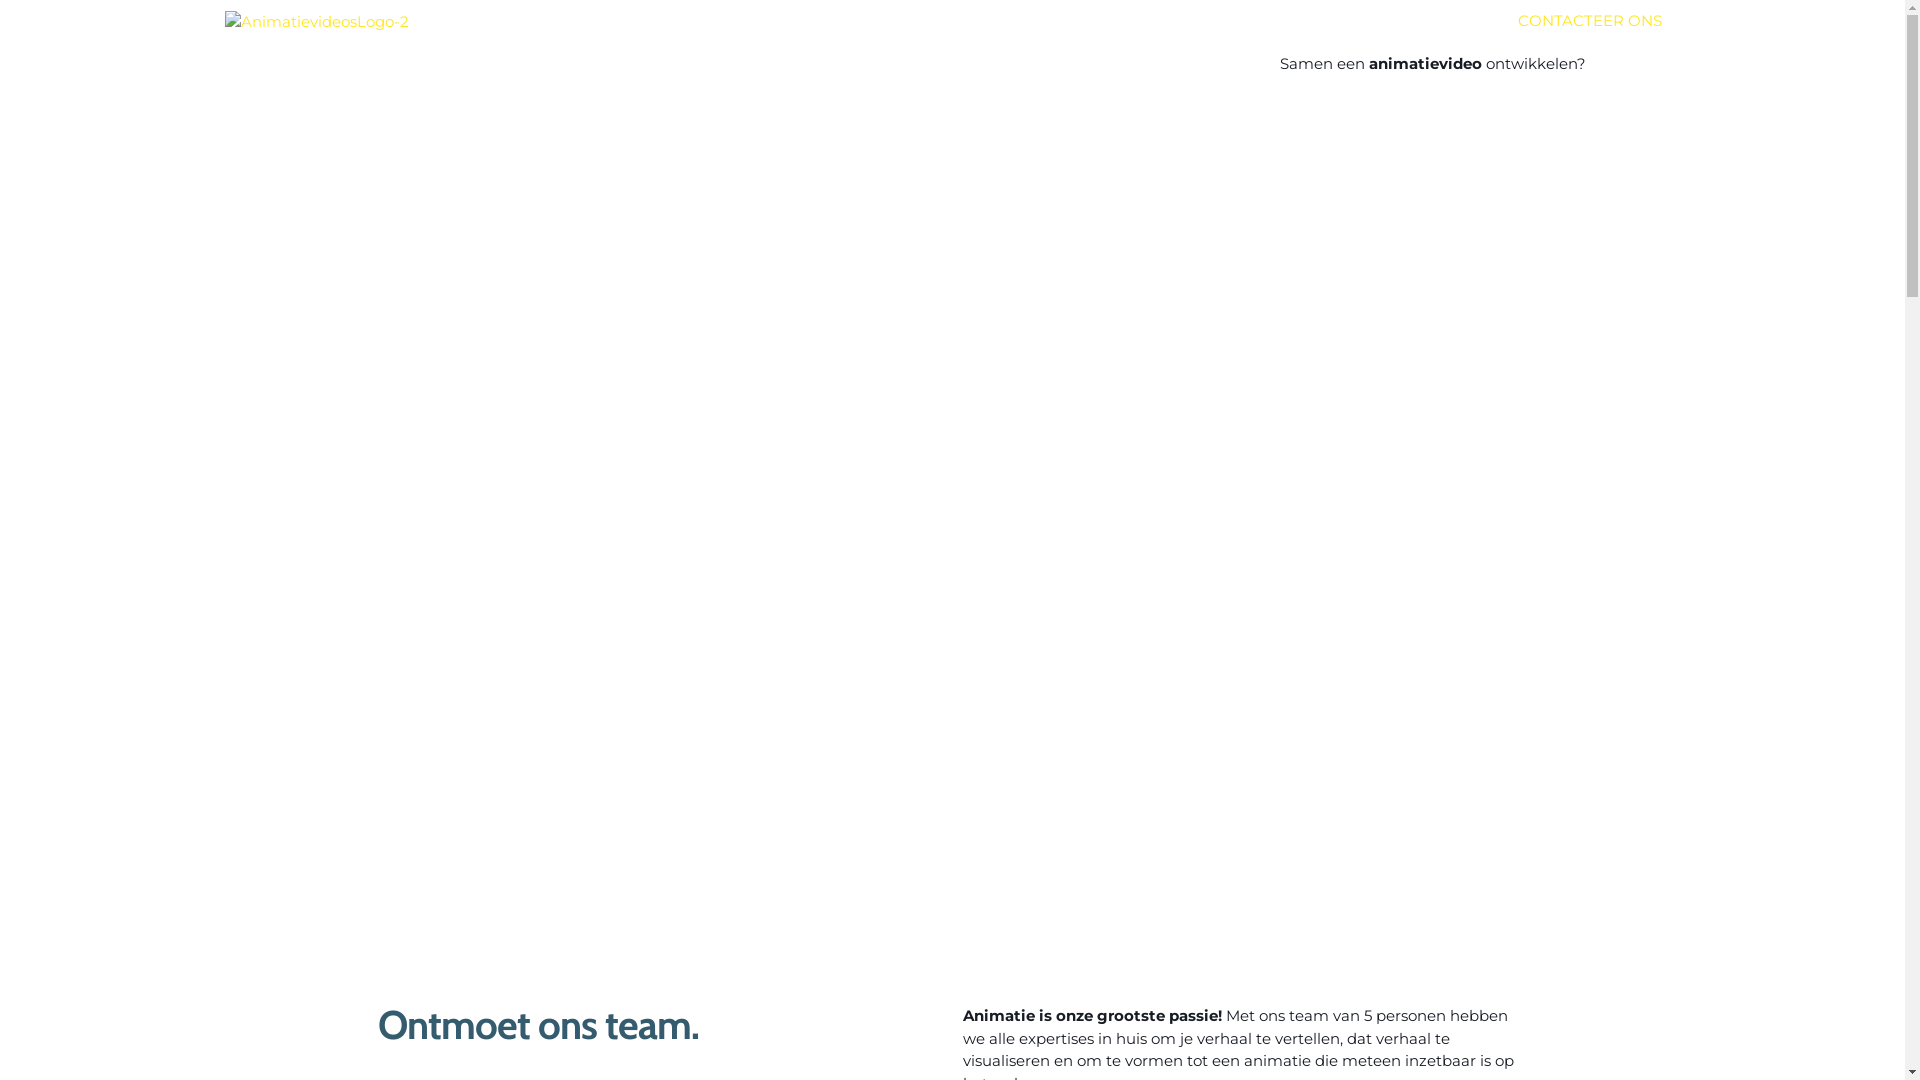 This screenshot has width=1920, height=1080. Describe the element at coordinates (1588, 22) in the screenshot. I see `CONTACTEER ONS` at that location.